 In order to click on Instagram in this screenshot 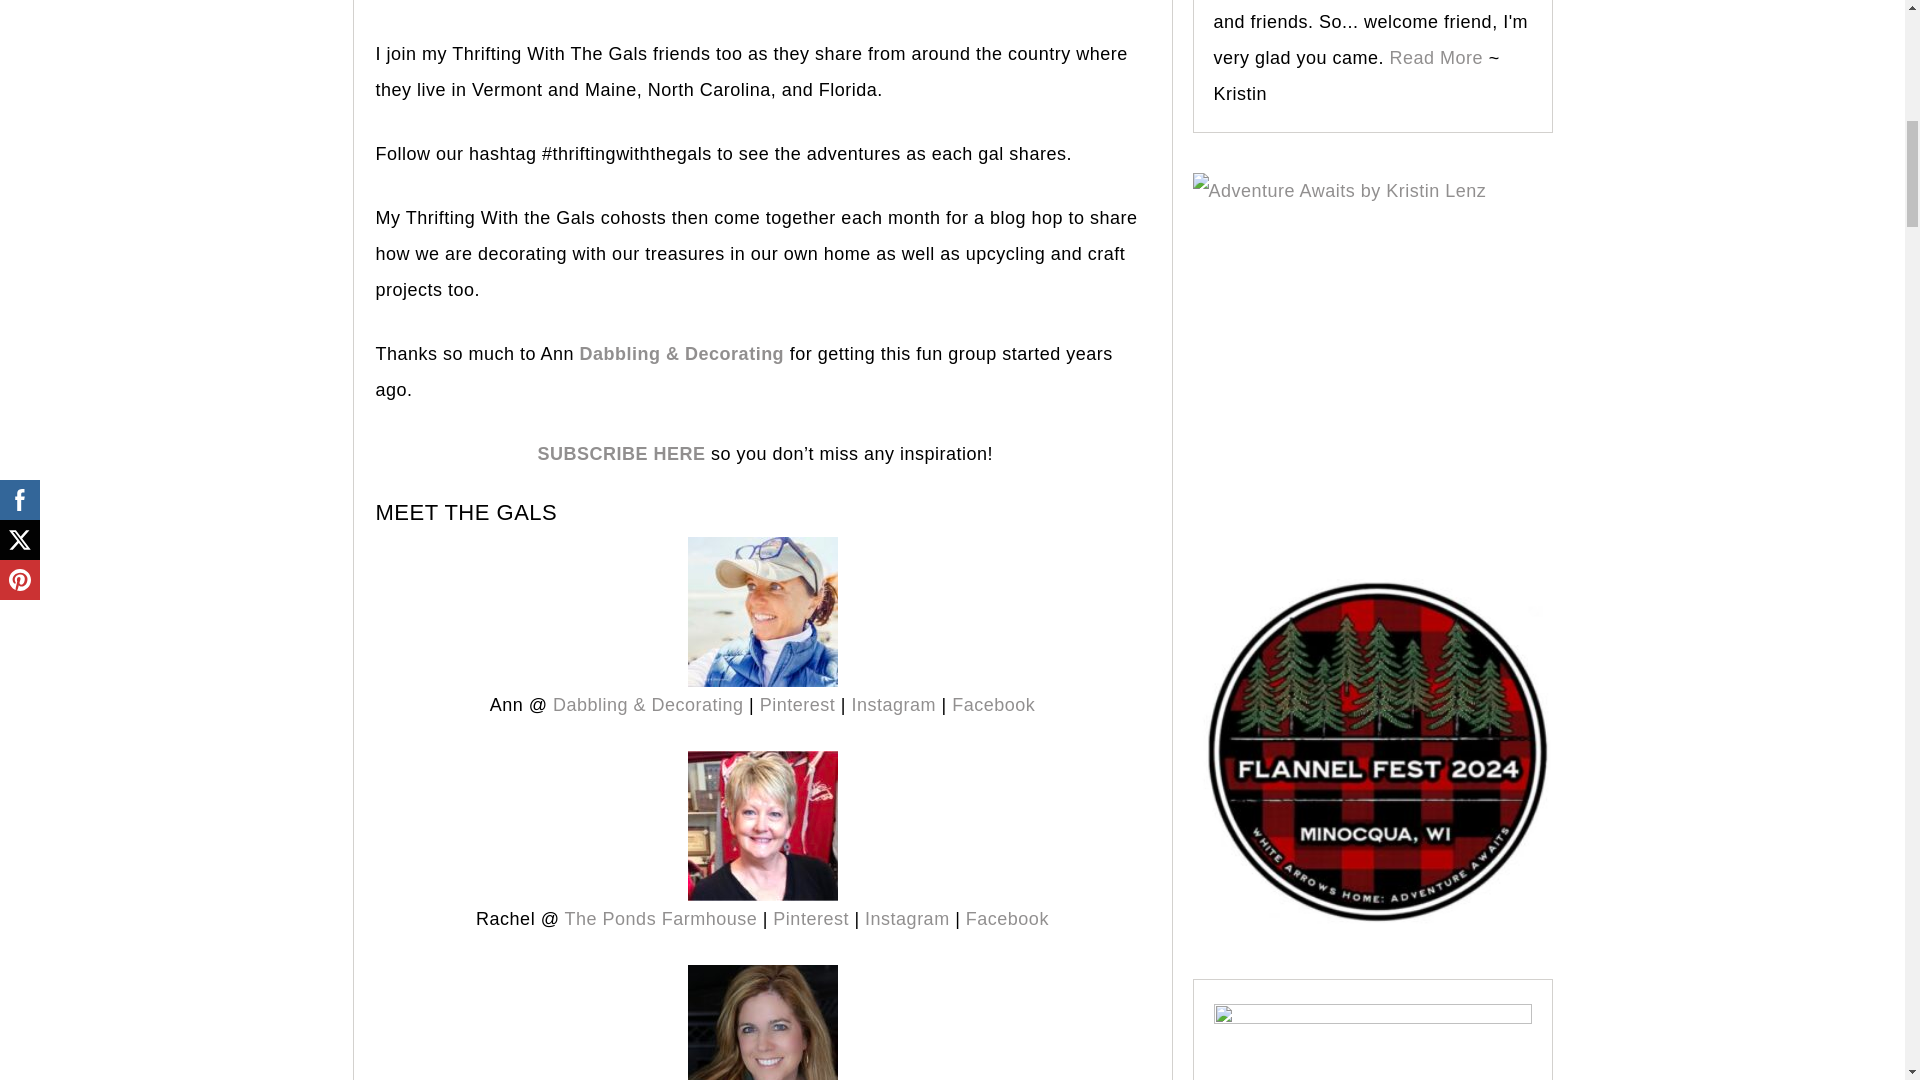, I will do `click(894, 704)`.